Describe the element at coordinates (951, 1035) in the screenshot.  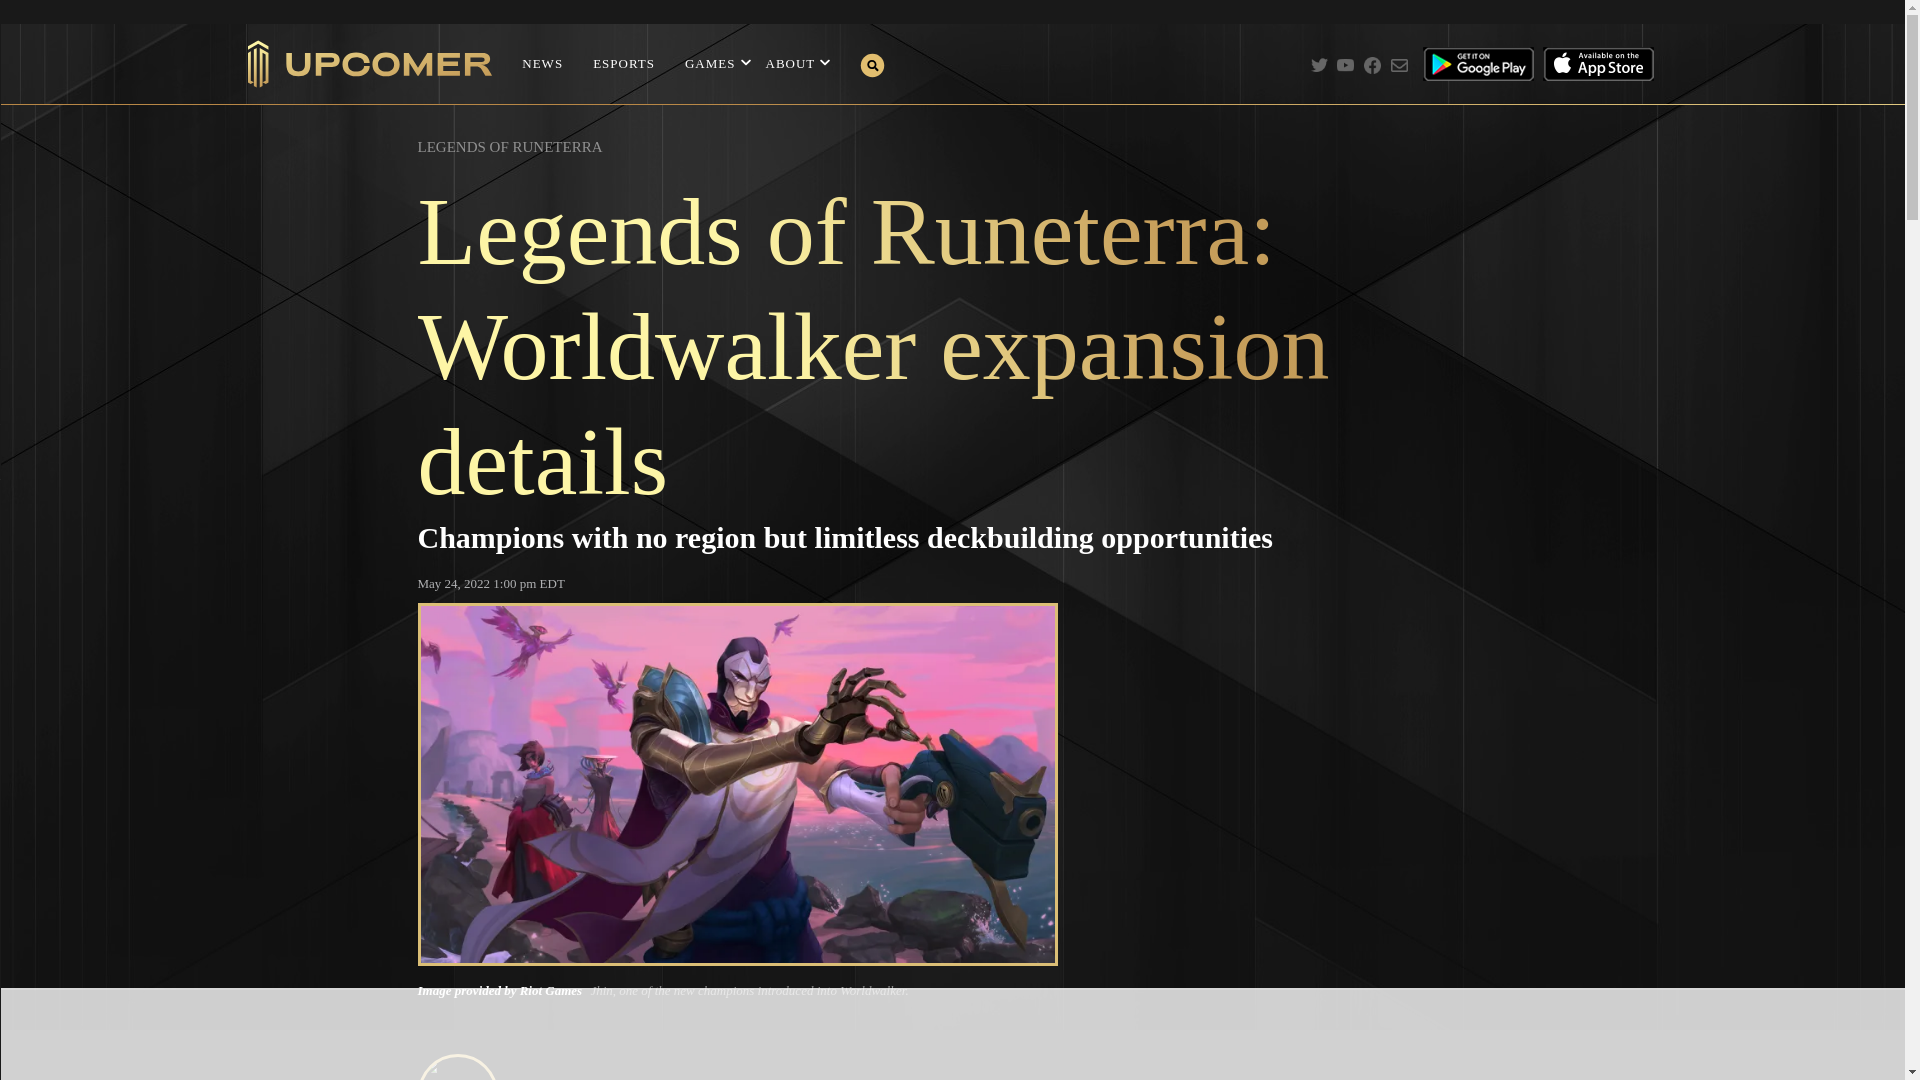
I see `3rd party ad content` at that location.